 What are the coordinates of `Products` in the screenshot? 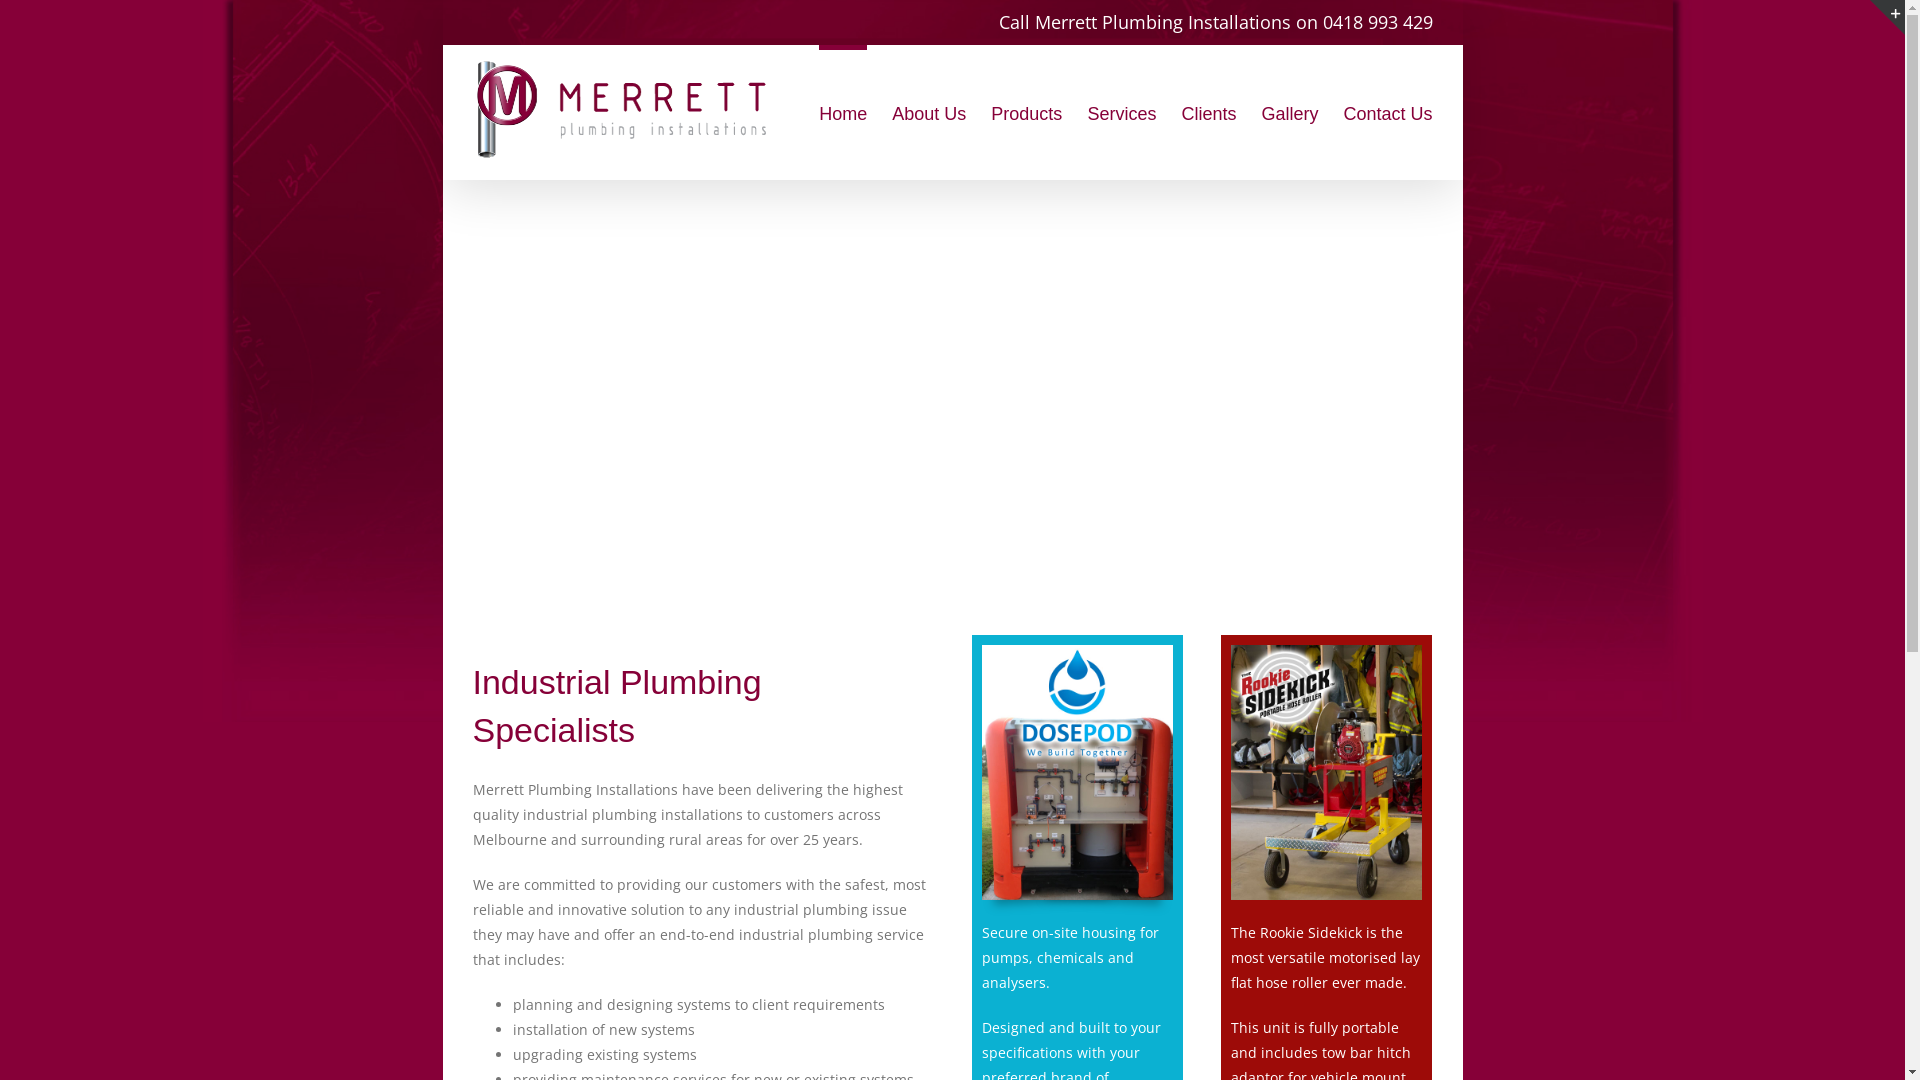 It's located at (1026, 112).